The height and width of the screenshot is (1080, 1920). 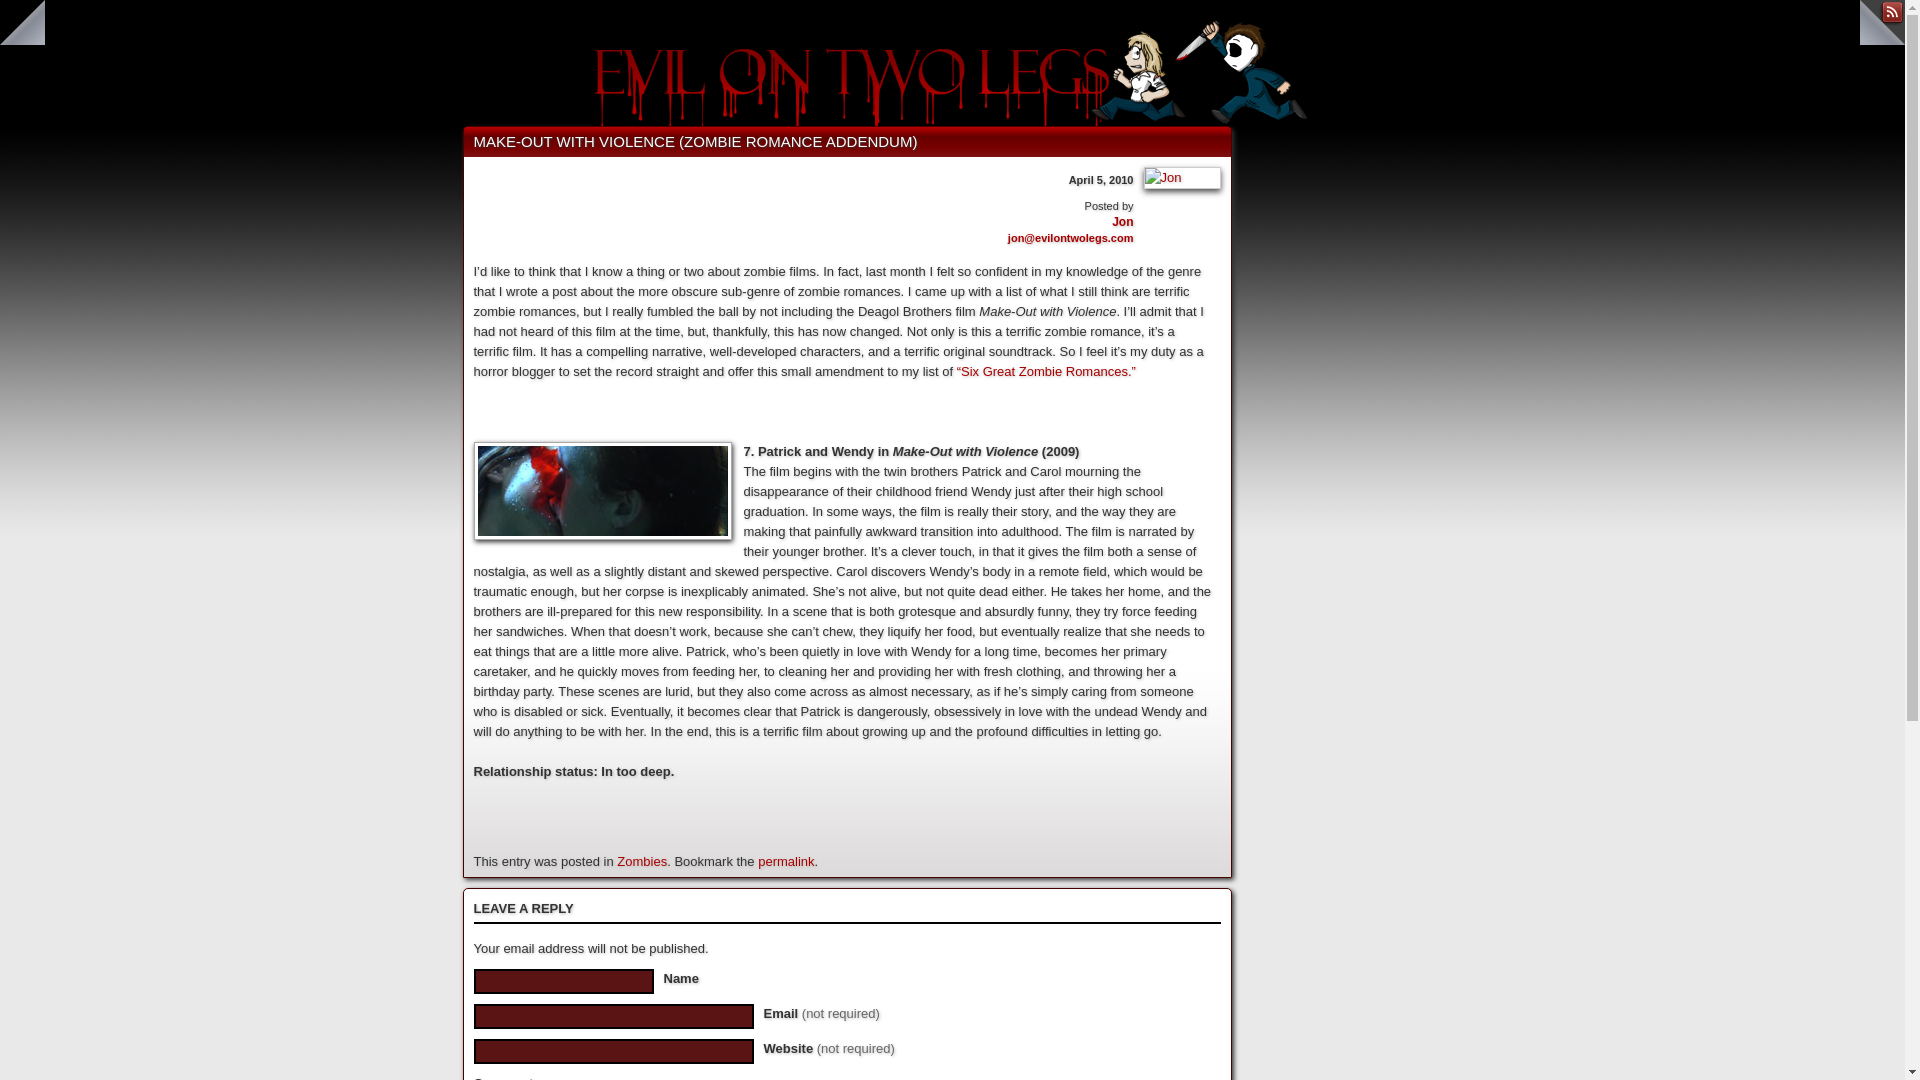 I want to click on Posts by Jon, so click(x=1122, y=221).